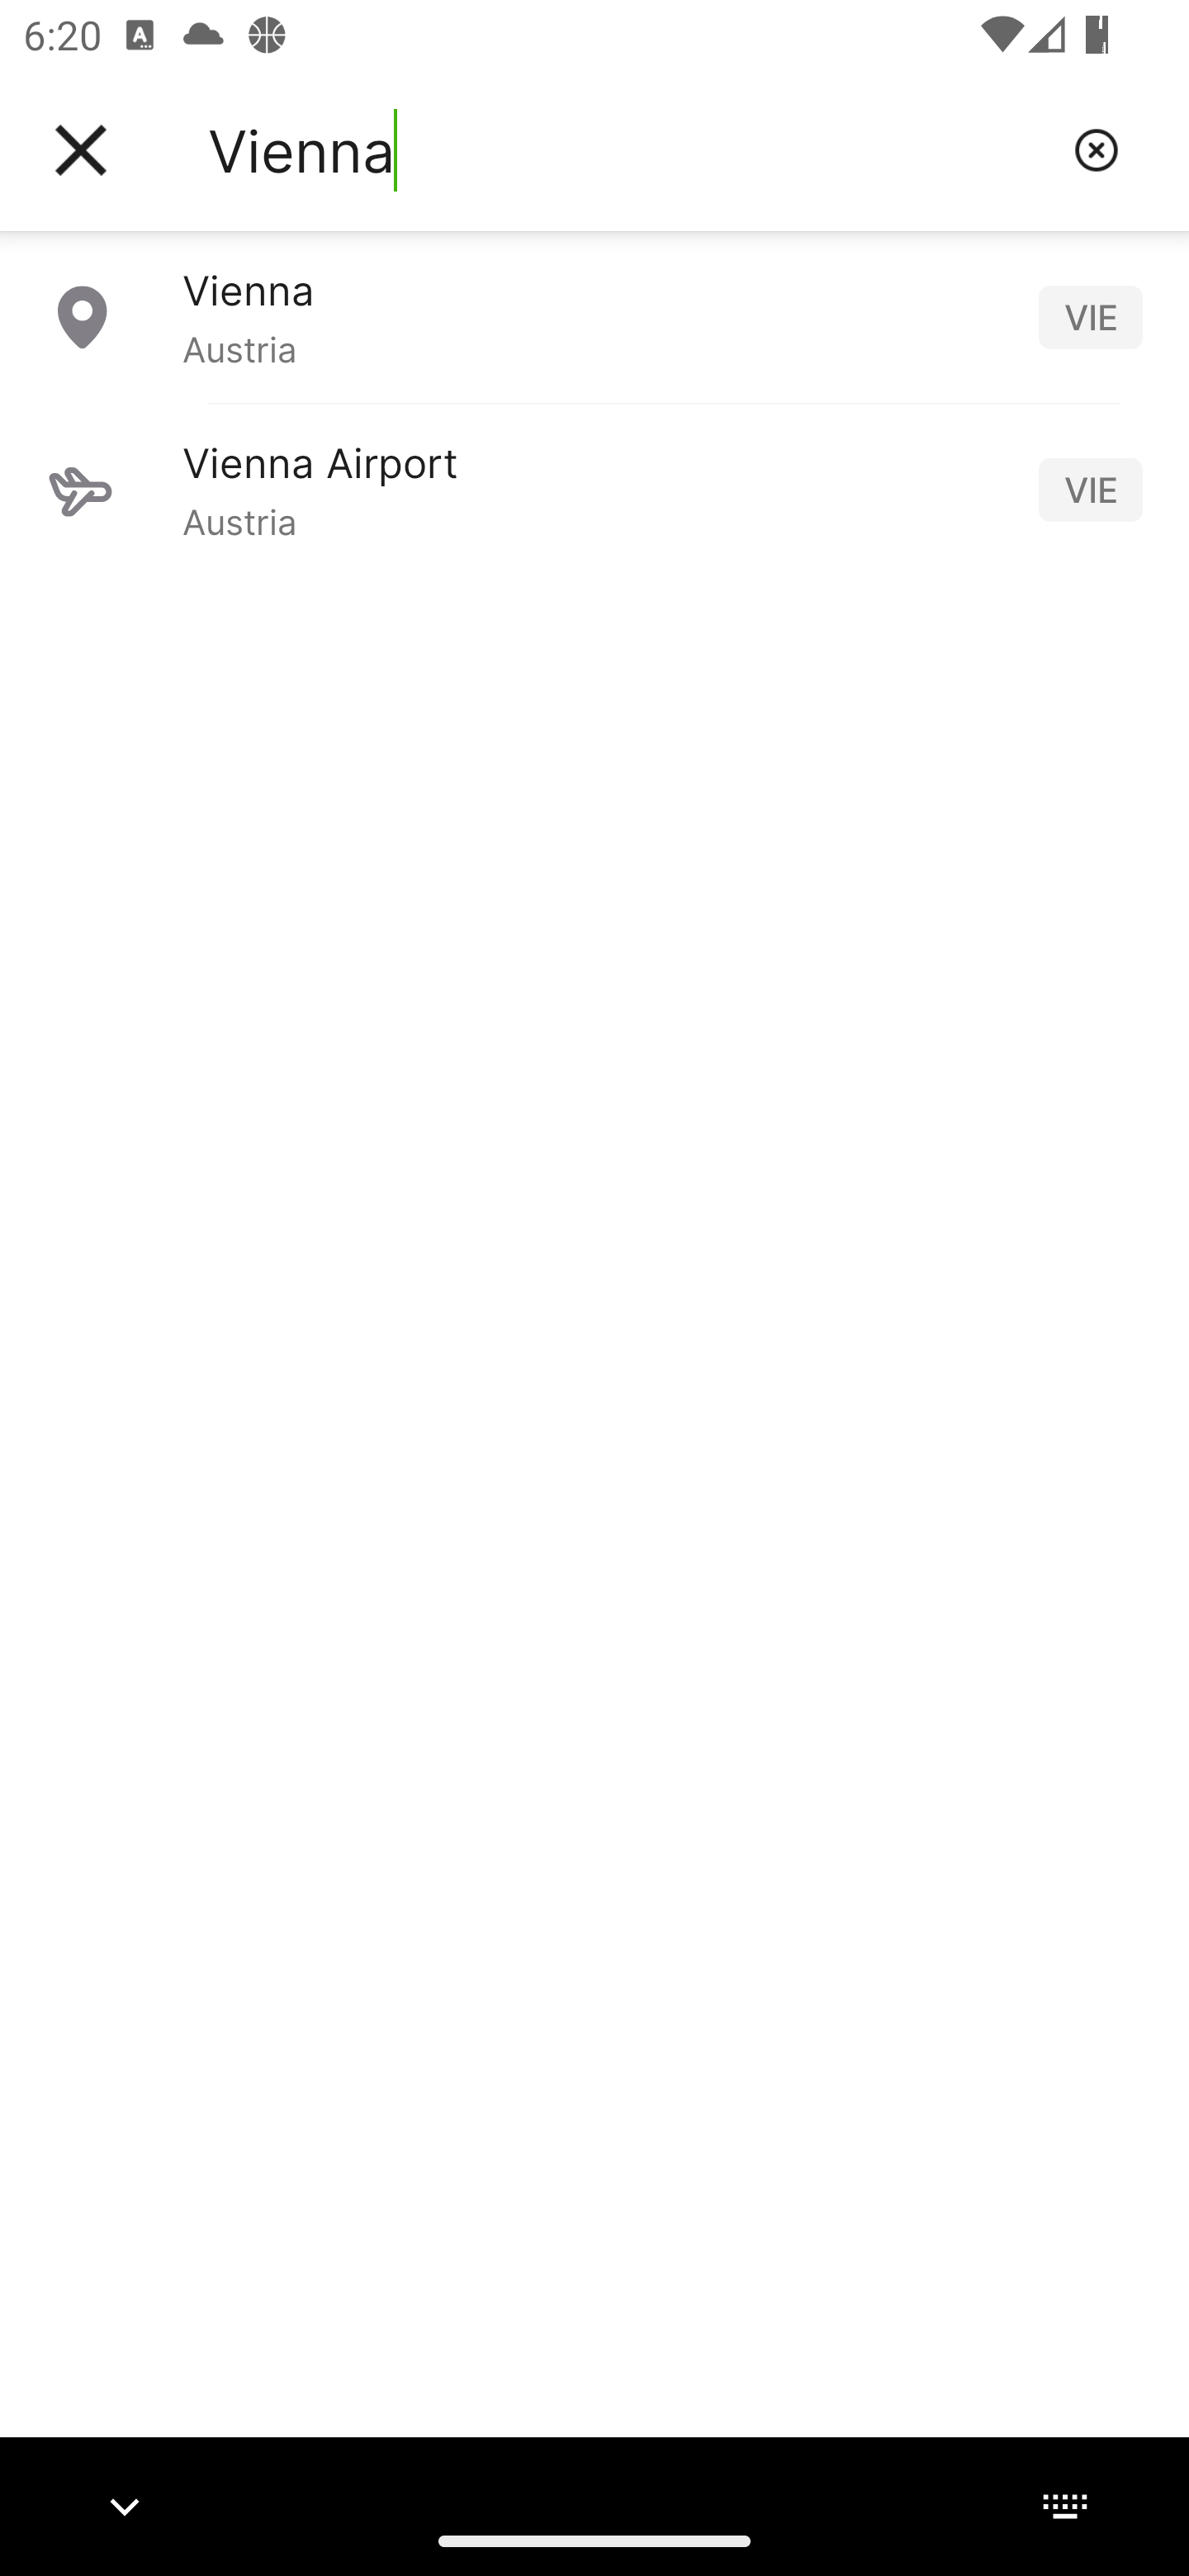  What do you see at coordinates (594, 489) in the screenshot?
I see `Vienna Airport Austria VIE` at bounding box center [594, 489].